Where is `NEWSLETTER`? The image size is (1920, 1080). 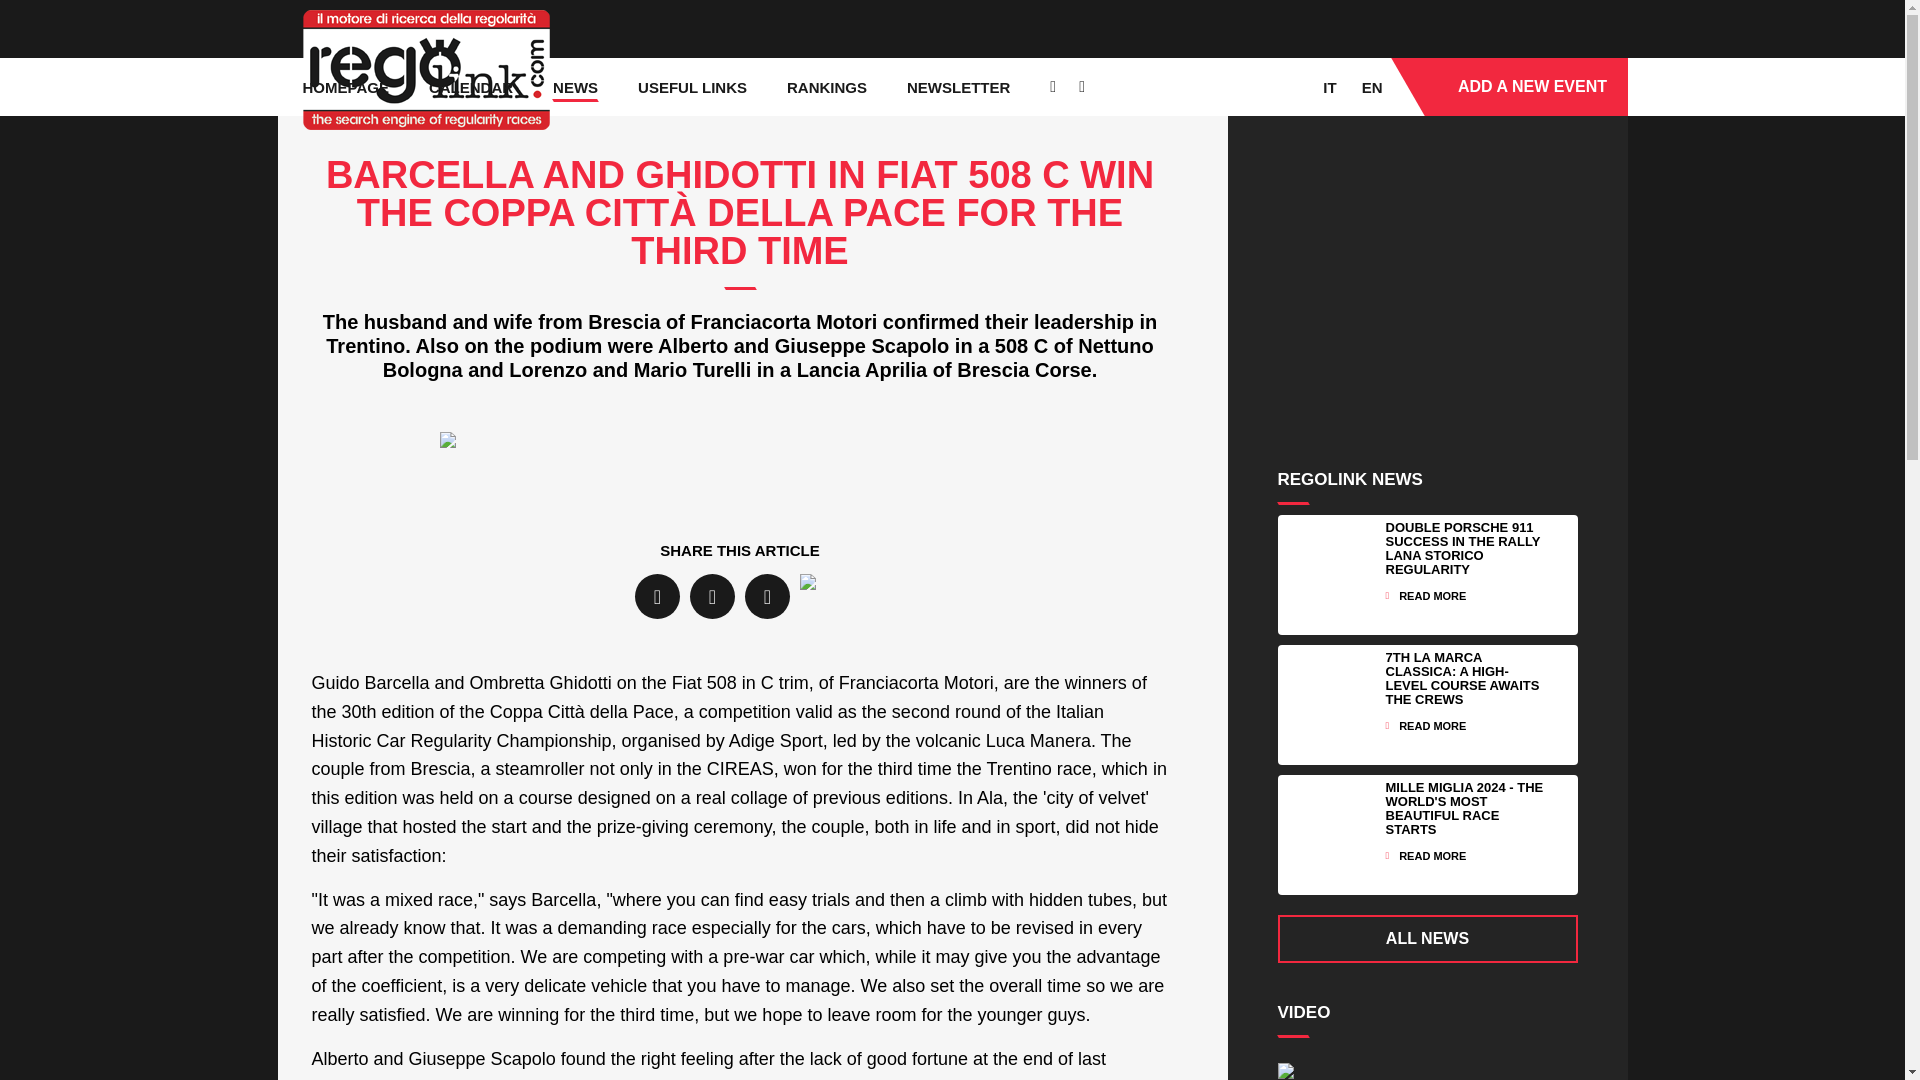 NEWSLETTER is located at coordinates (958, 86).